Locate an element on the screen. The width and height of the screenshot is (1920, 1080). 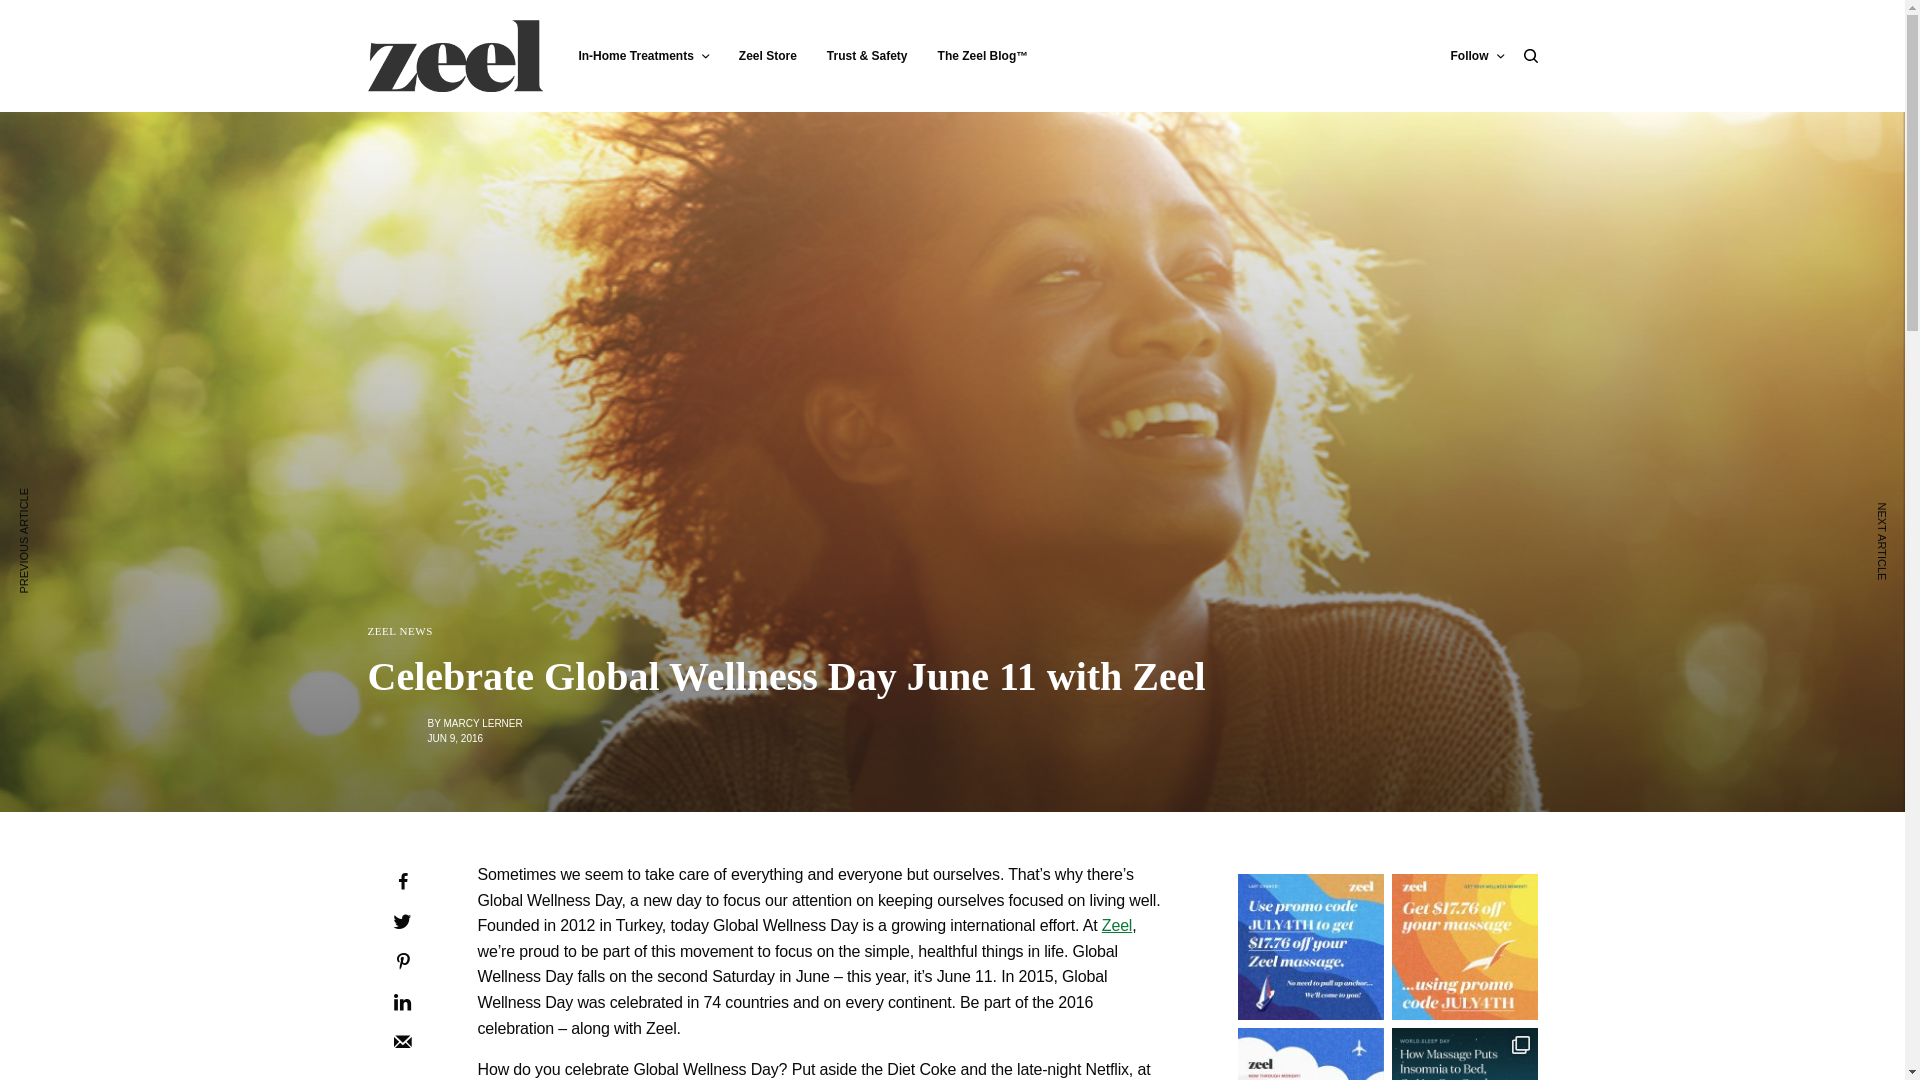
ZEEL NEWS is located at coordinates (400, 632).